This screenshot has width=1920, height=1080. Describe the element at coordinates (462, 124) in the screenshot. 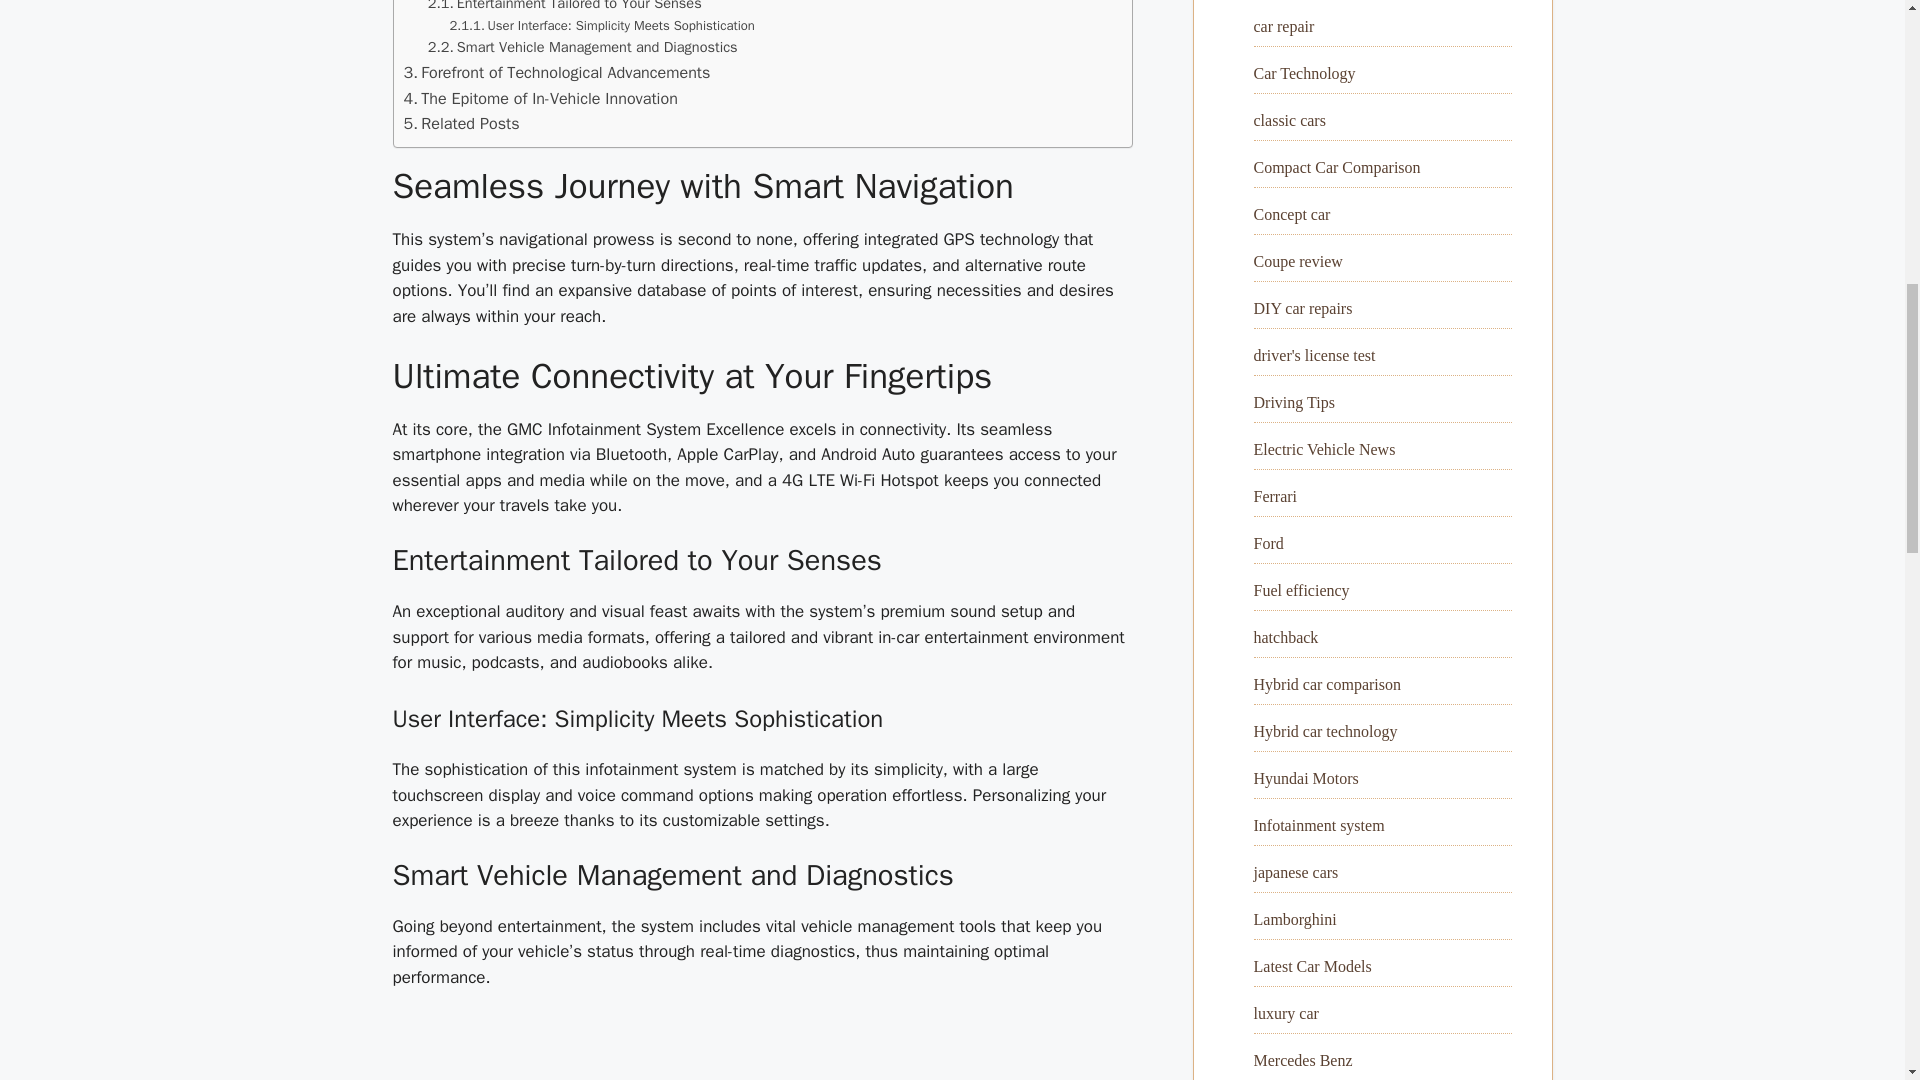

I see `Related Posts` at that location.